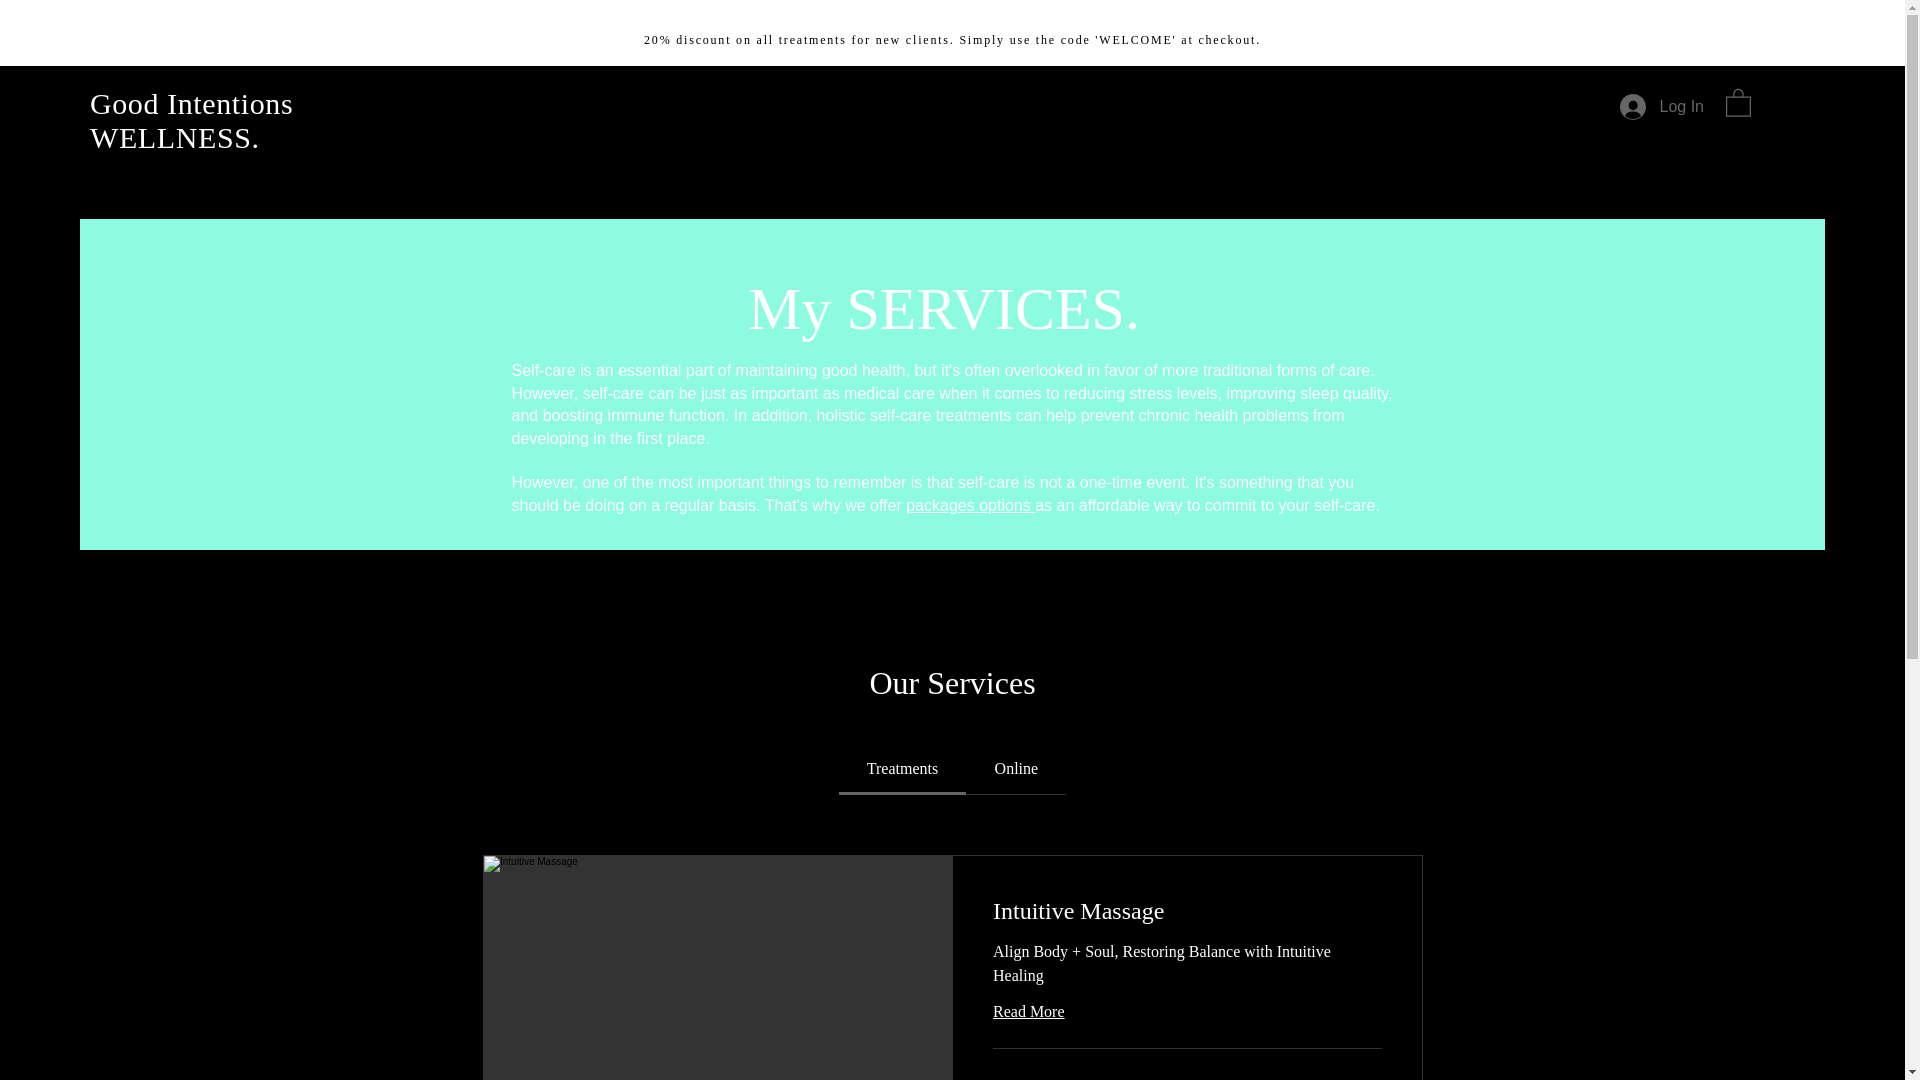 This screenshot has width=1920, height=1080. I want to click on Good Intentions WELLNESS., so click(192, 120).